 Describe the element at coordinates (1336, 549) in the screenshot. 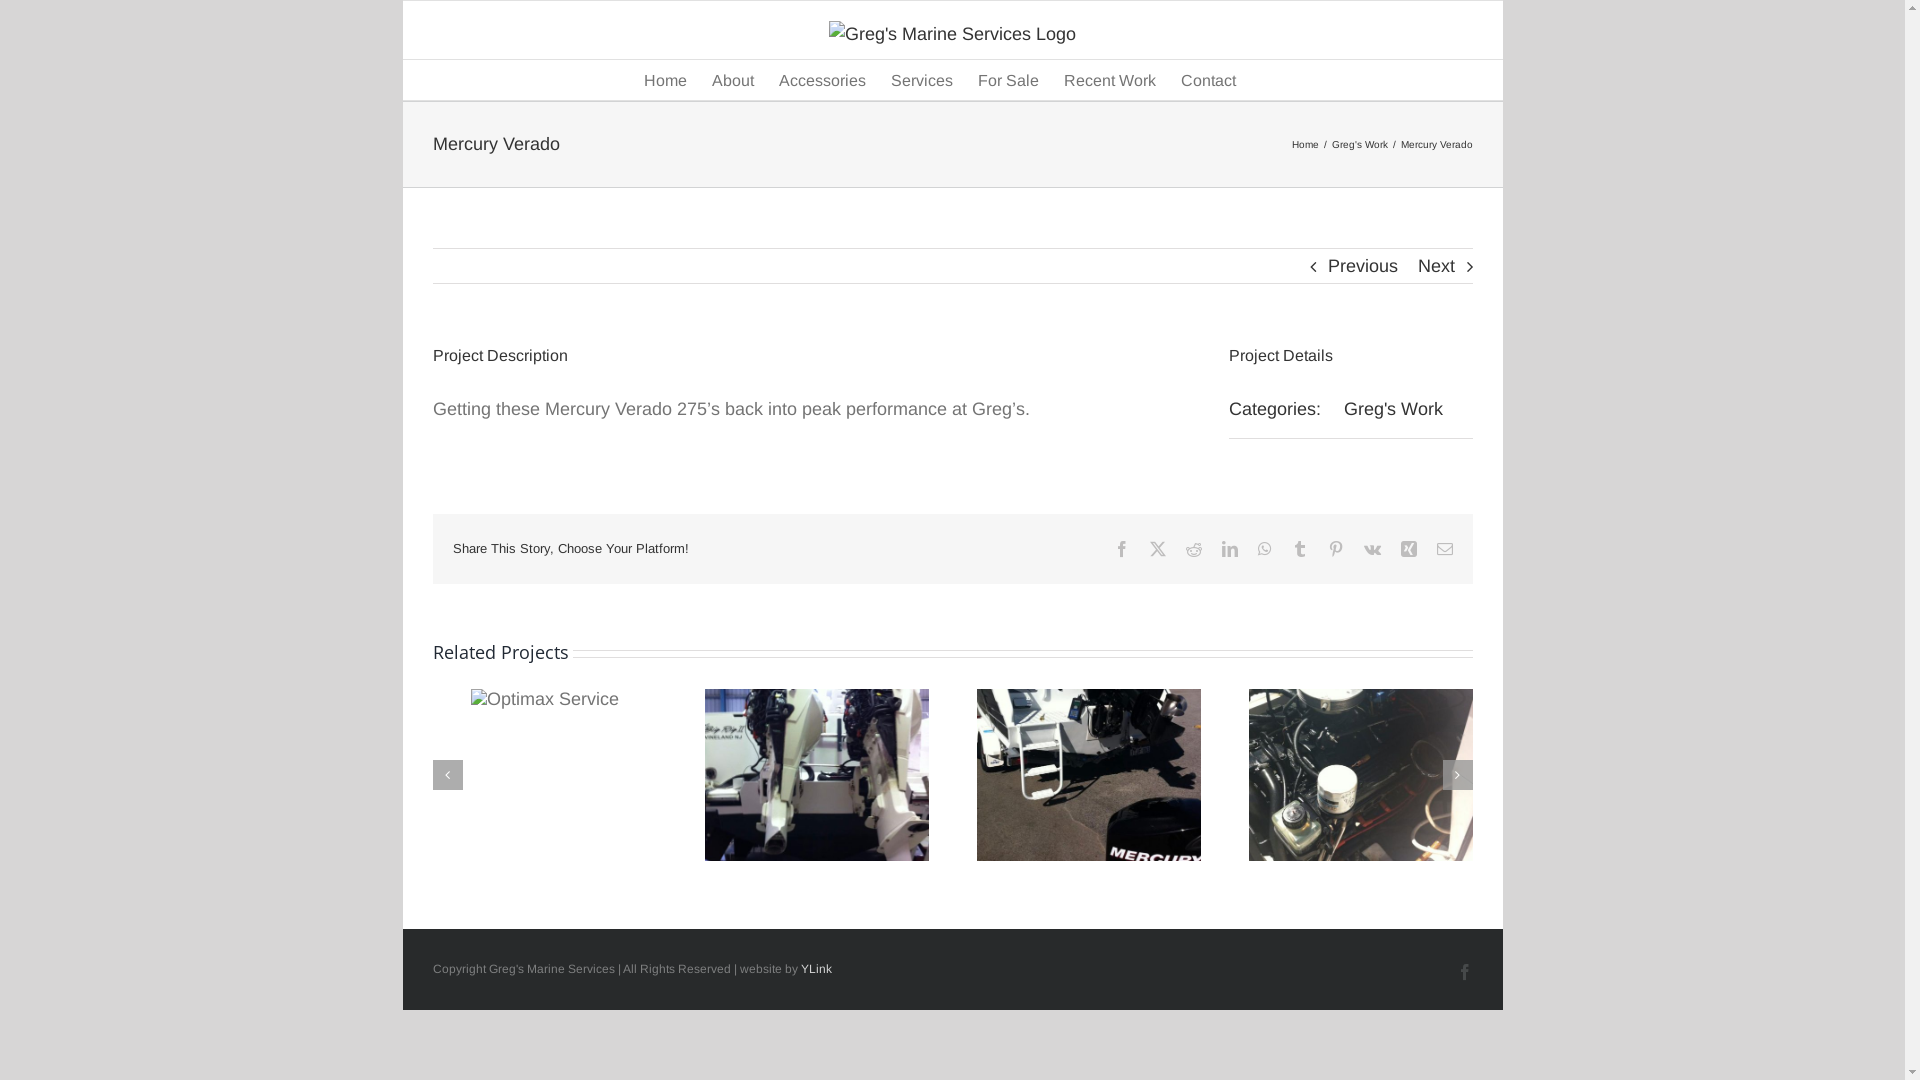

I see `Pinterest` at that location.